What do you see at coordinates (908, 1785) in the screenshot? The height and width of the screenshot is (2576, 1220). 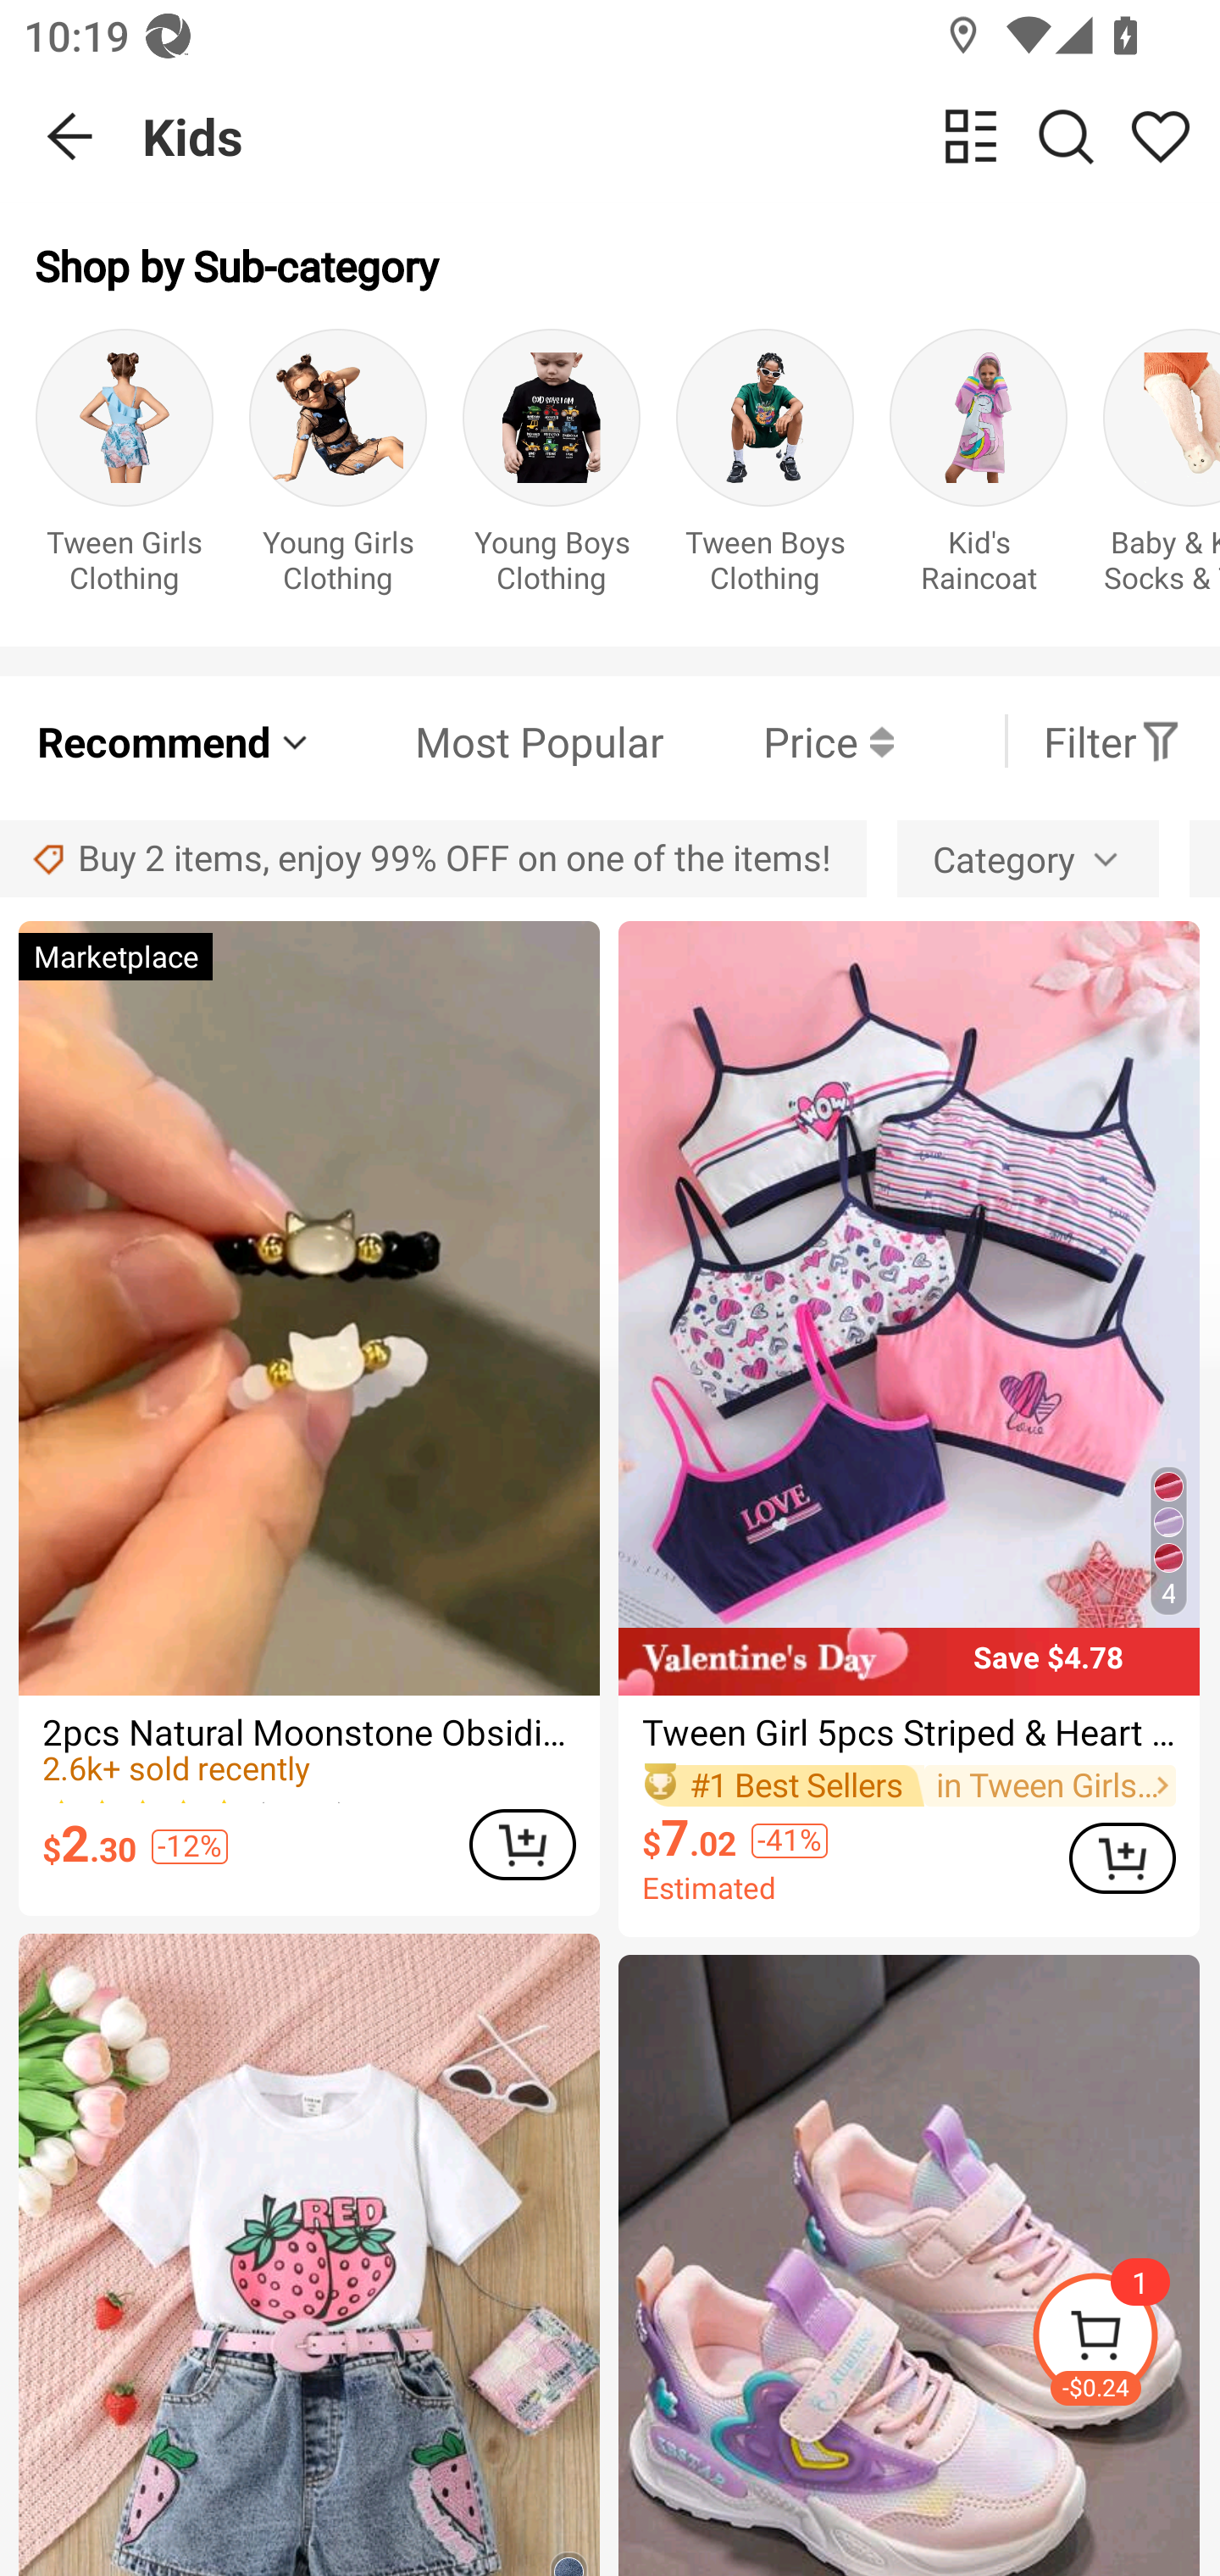 I see `#1 Best Sellers in Tween Girls Underwear` at bounding box center [908, 1785].